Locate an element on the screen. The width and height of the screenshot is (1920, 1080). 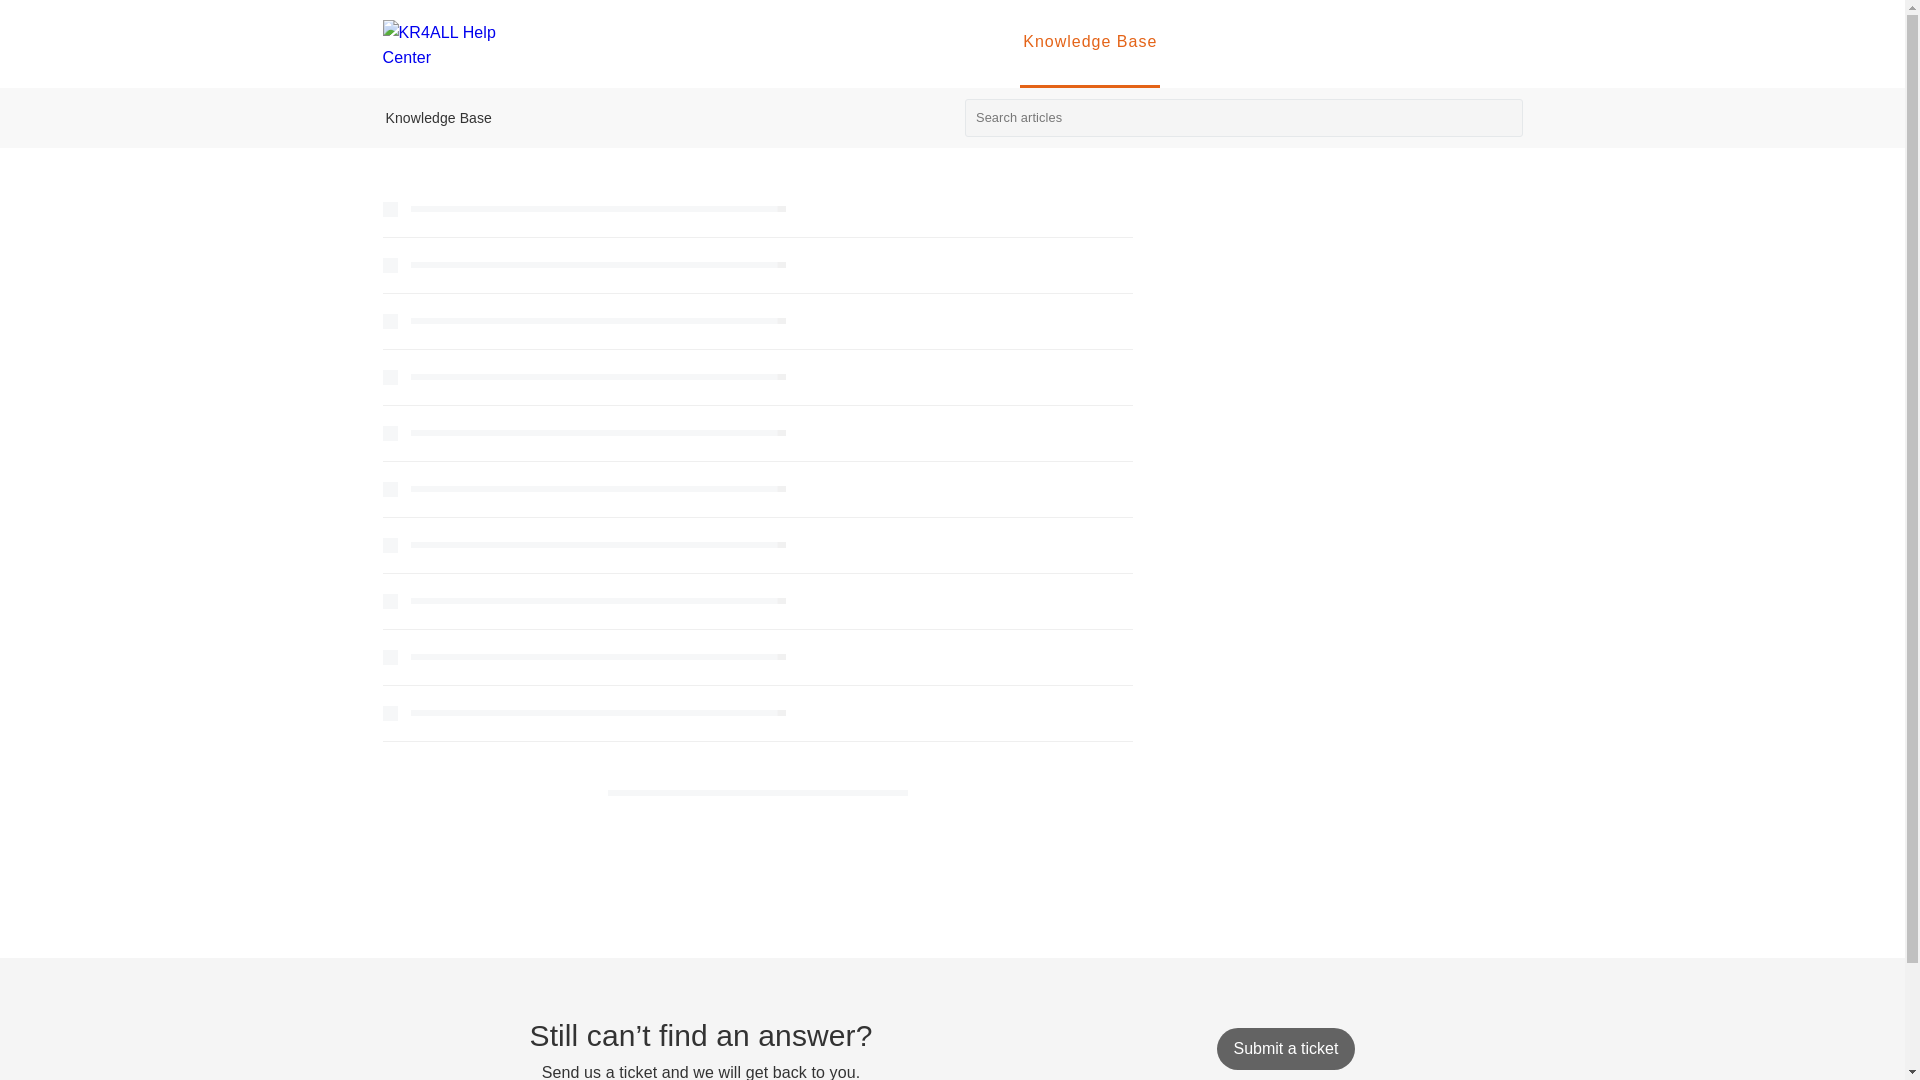
Sign In is located at coordinates (1219, 41).